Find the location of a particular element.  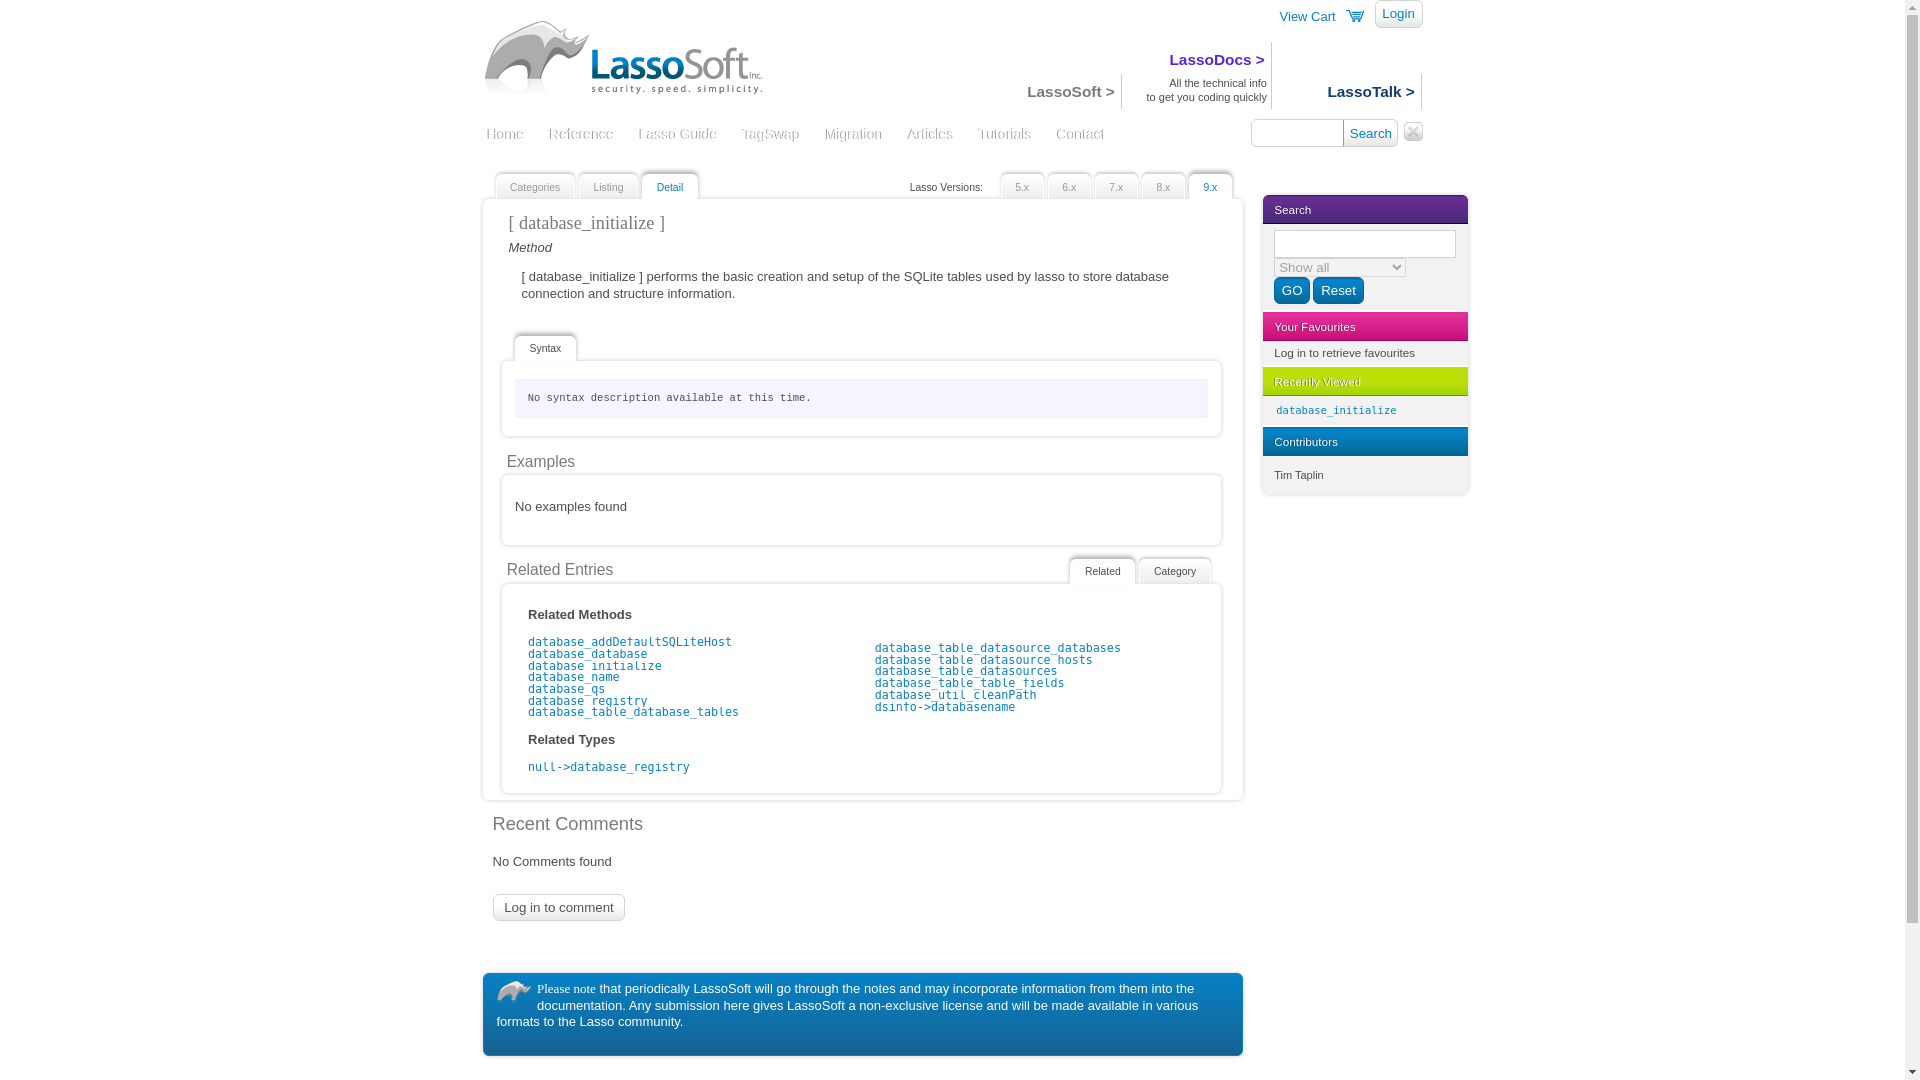

Home is located at coordinates (505, 136).